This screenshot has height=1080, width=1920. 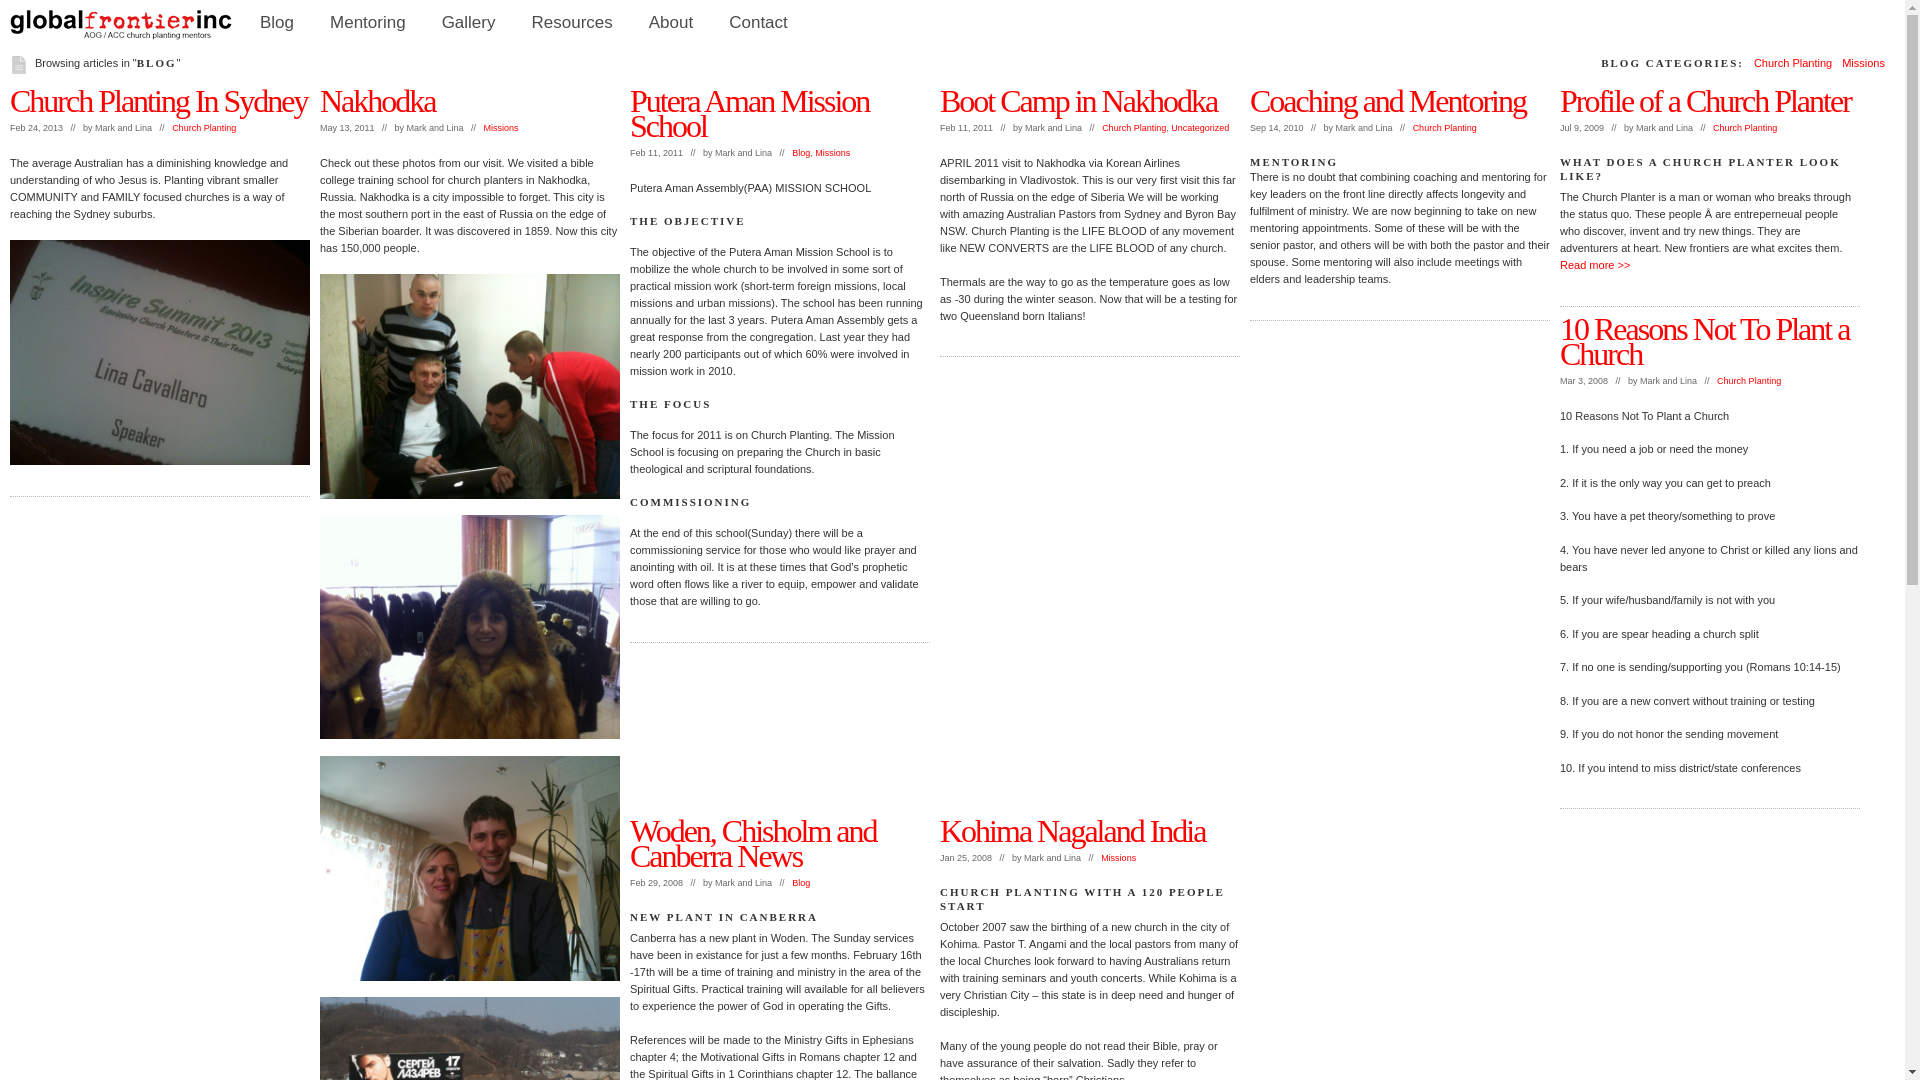 I want to click on Boot Camp in Nakhodka, so click(x=1078, y=101).